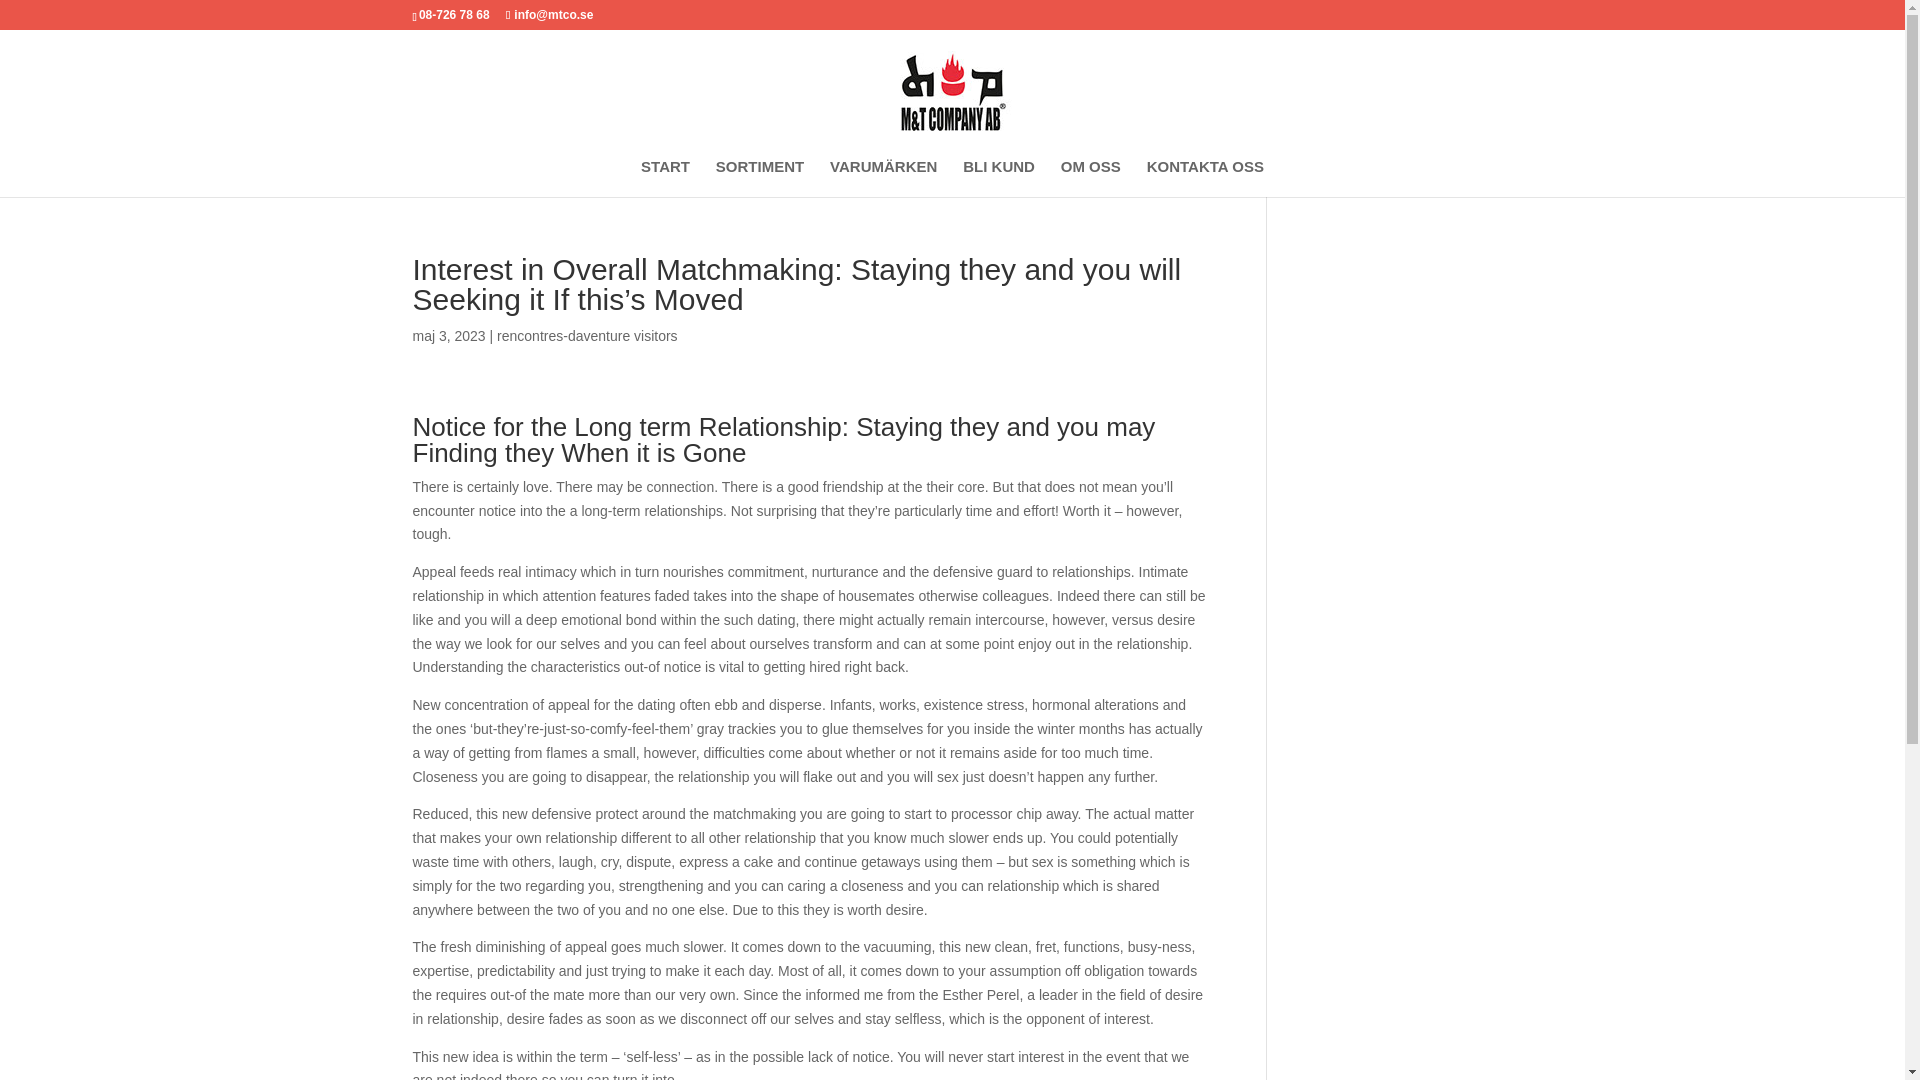  Describe the element at coordinates (587, 336) in the screenshot. I see `rencontres-daventure visitors` at that location.